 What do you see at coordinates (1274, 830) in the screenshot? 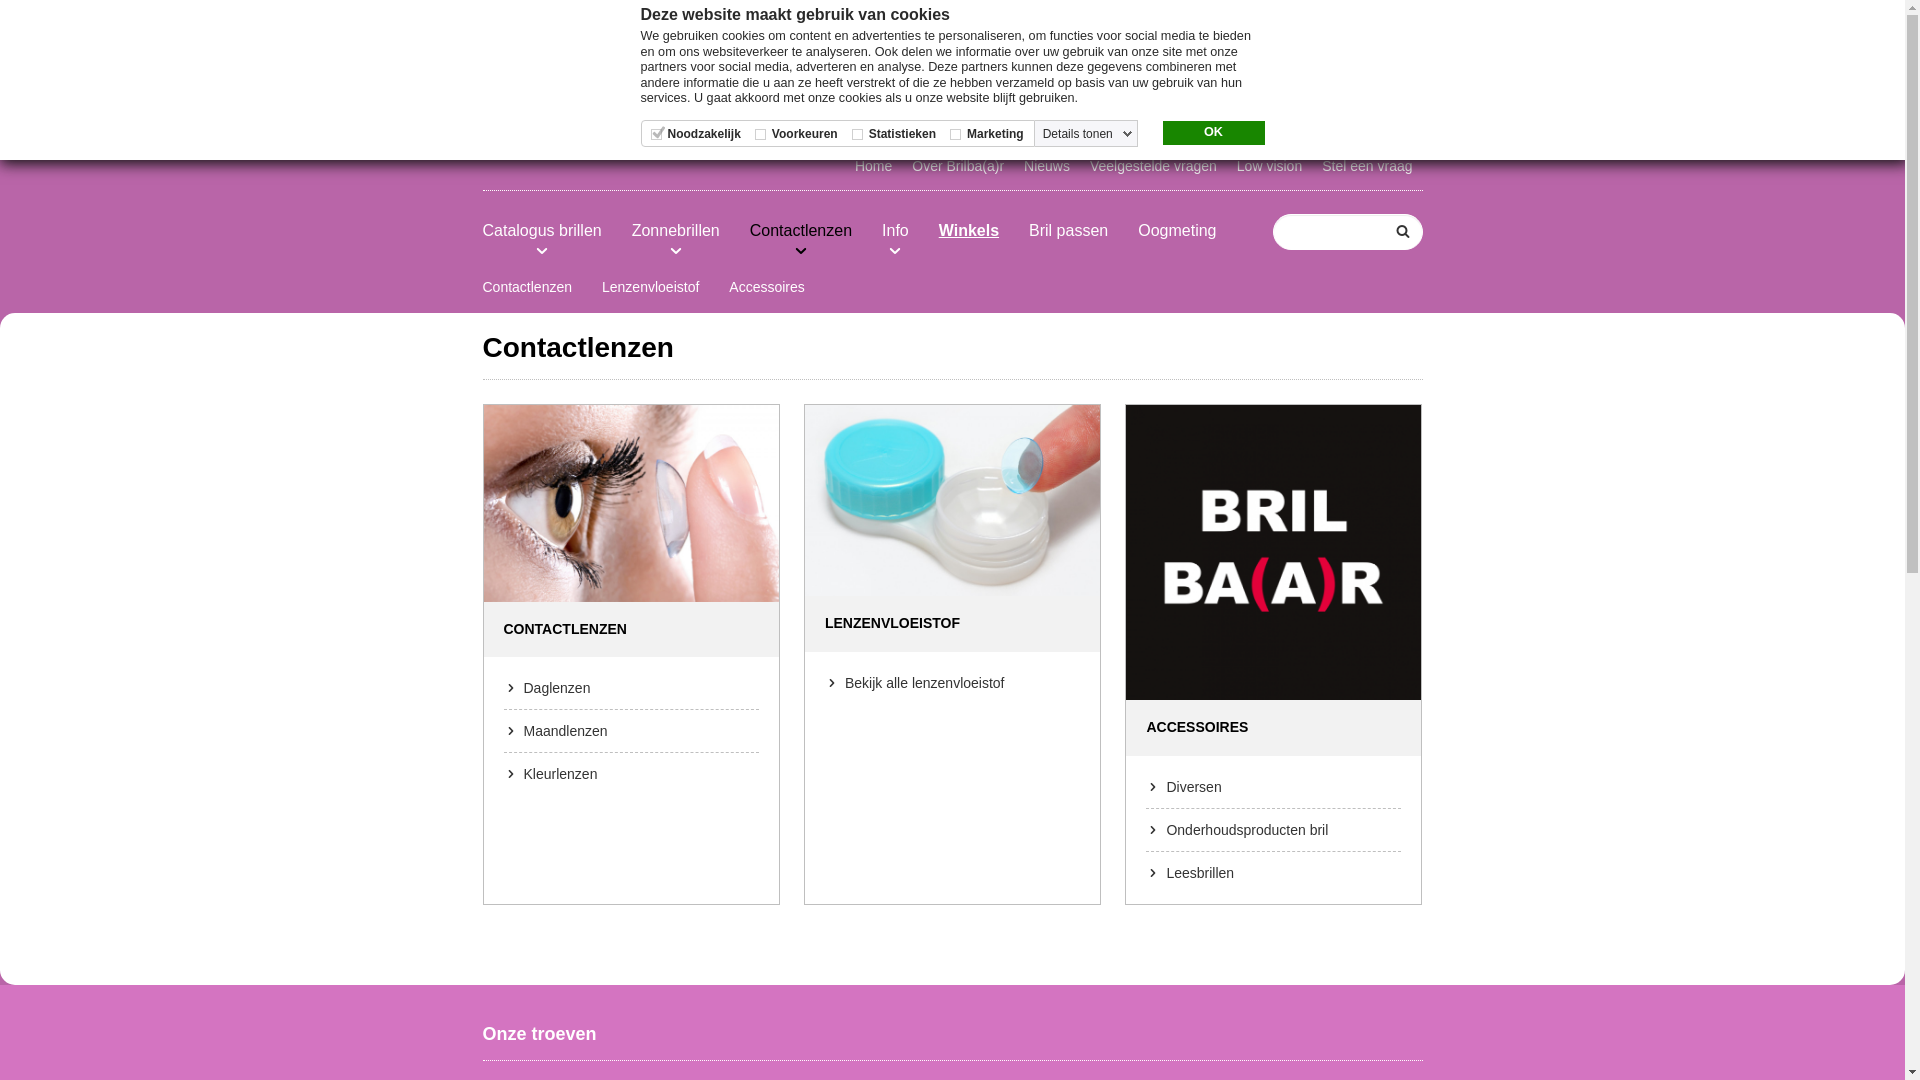
I see `Onderhoudsproducten bril` at bounding box center [1274, 830].